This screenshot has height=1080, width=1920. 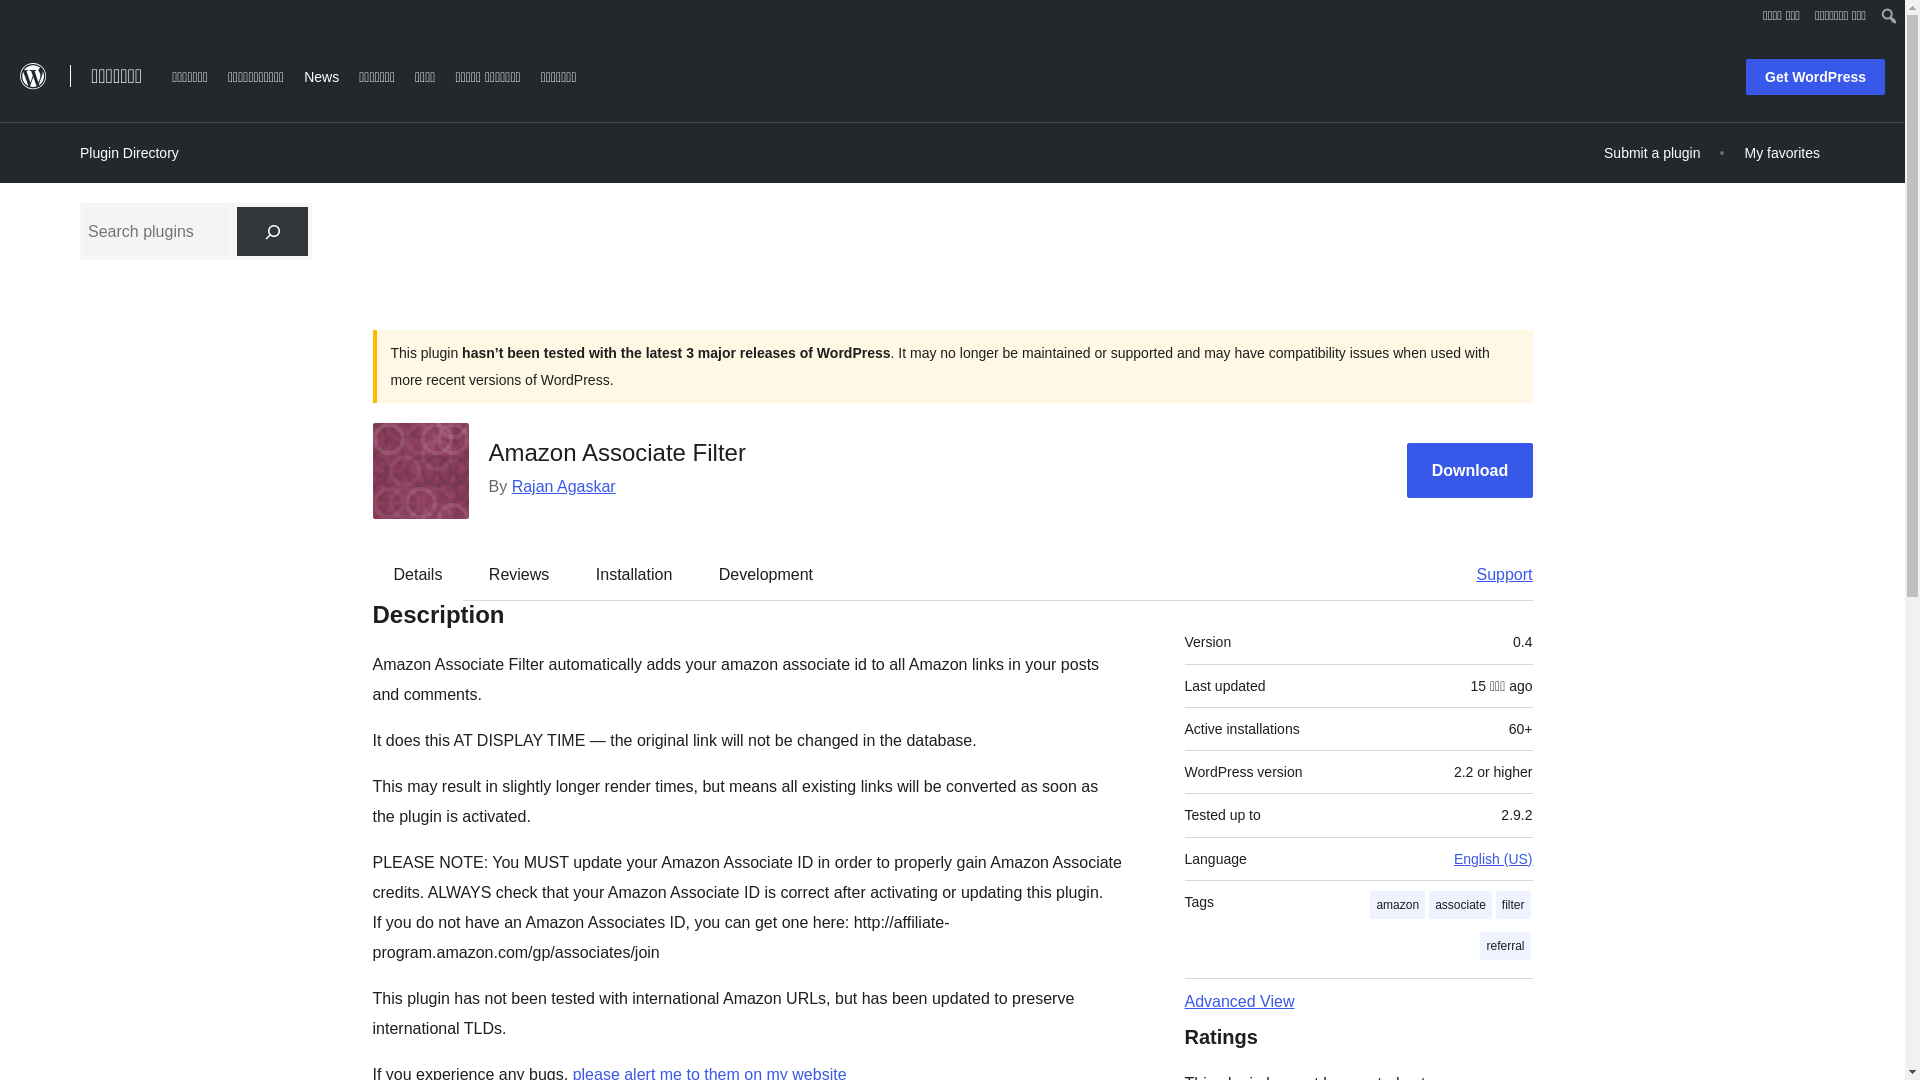 I want to click on Submit a plugin, so click(x=1652, y=152).